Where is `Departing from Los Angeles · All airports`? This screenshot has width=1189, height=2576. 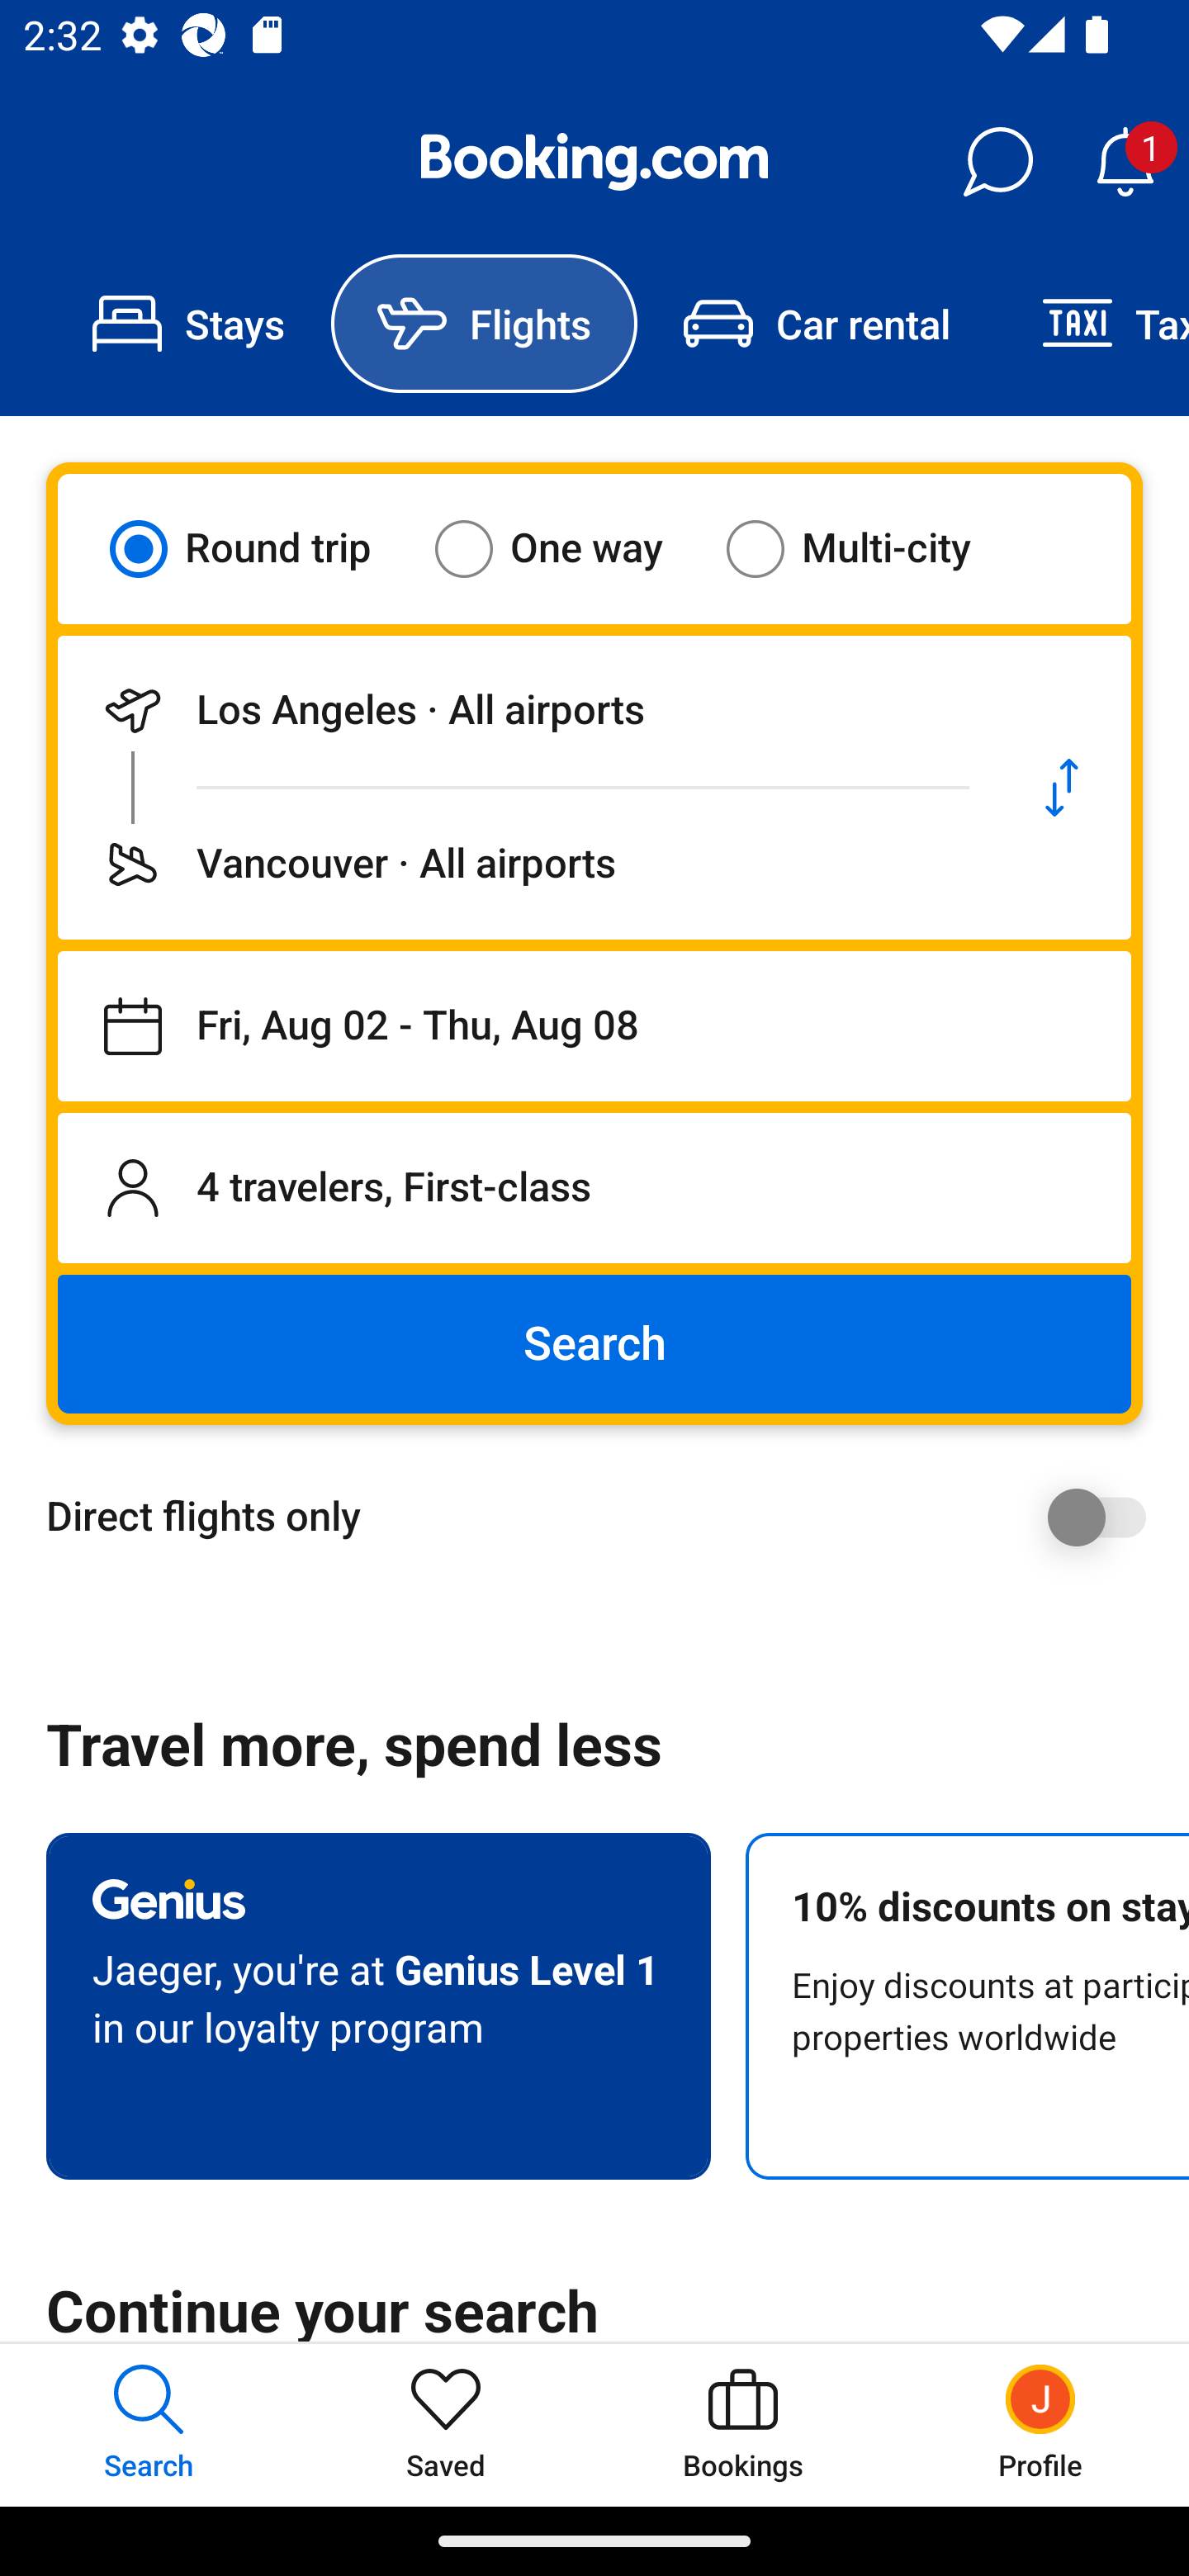 Departing from Los Angeles · All airports is located at coordinates (525, 710).